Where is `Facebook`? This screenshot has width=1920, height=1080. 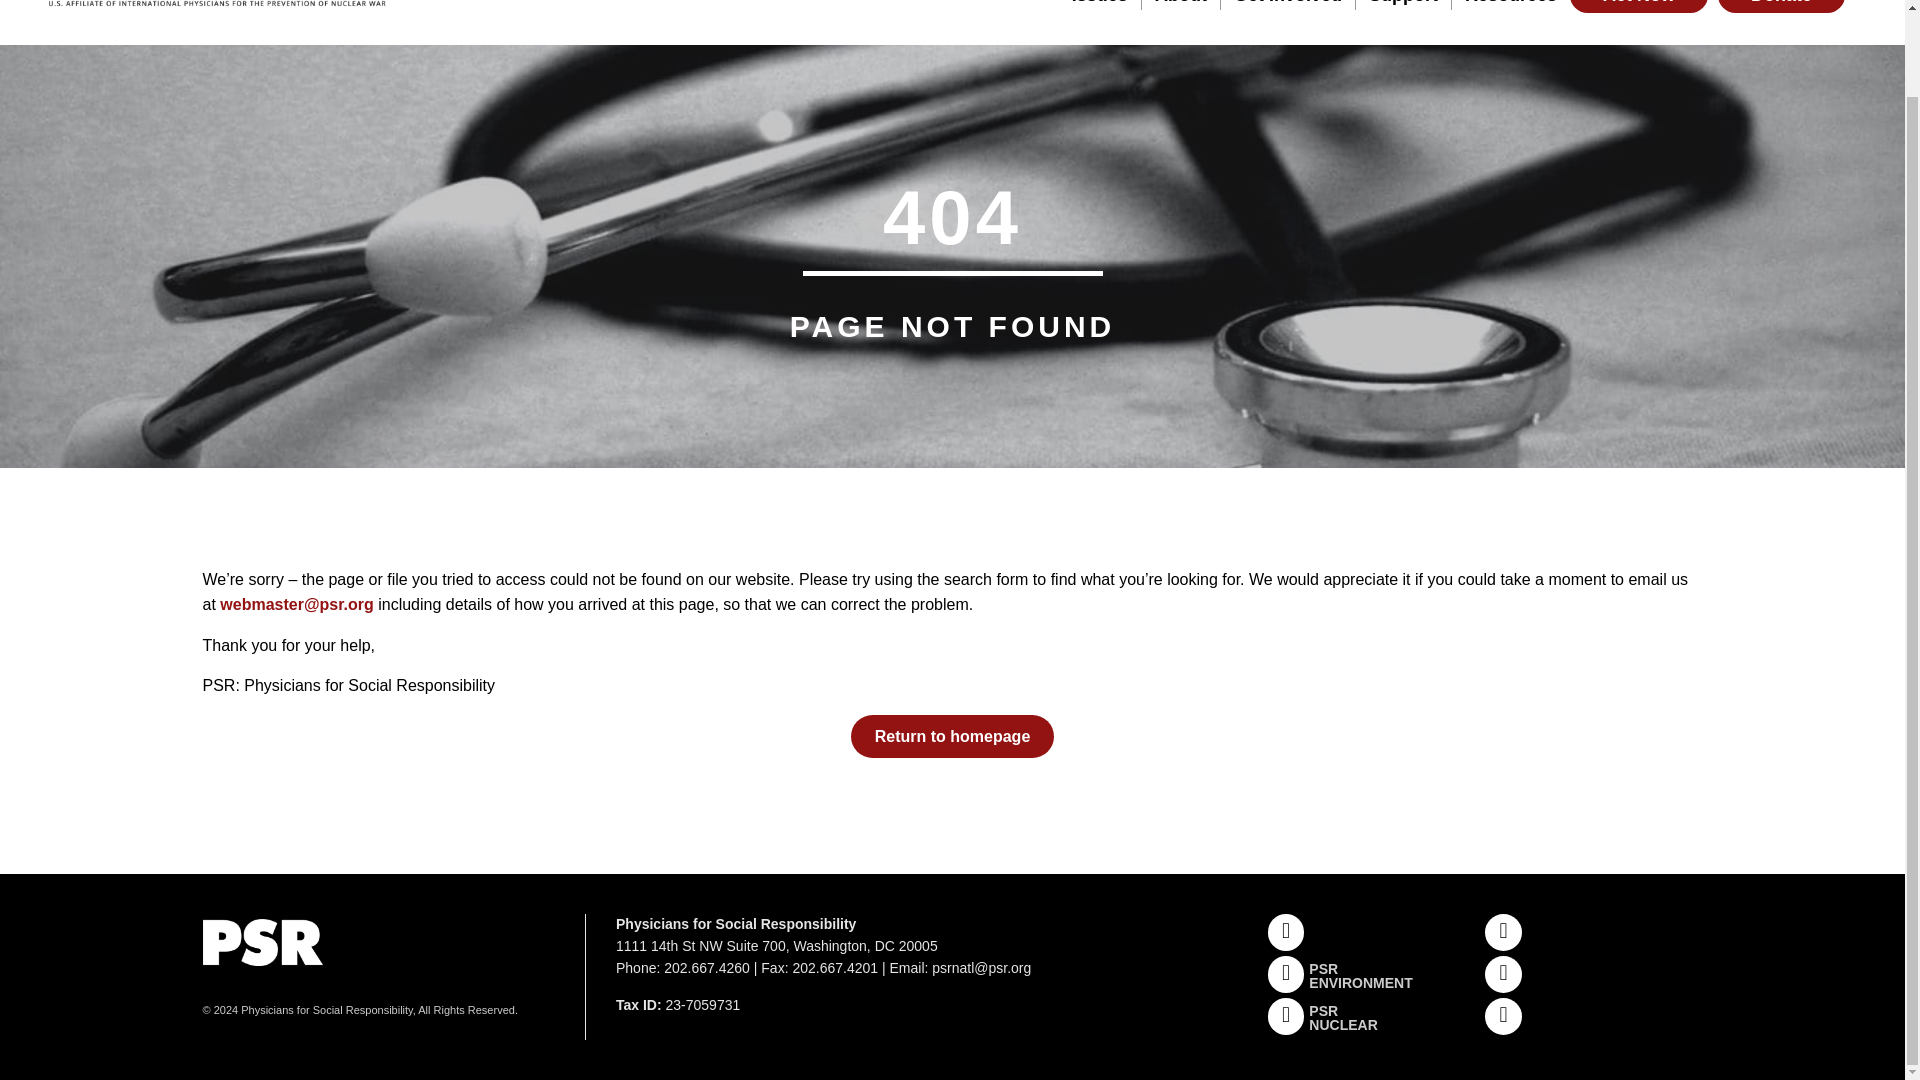
Facebook is located at coordinates (1286, 932).